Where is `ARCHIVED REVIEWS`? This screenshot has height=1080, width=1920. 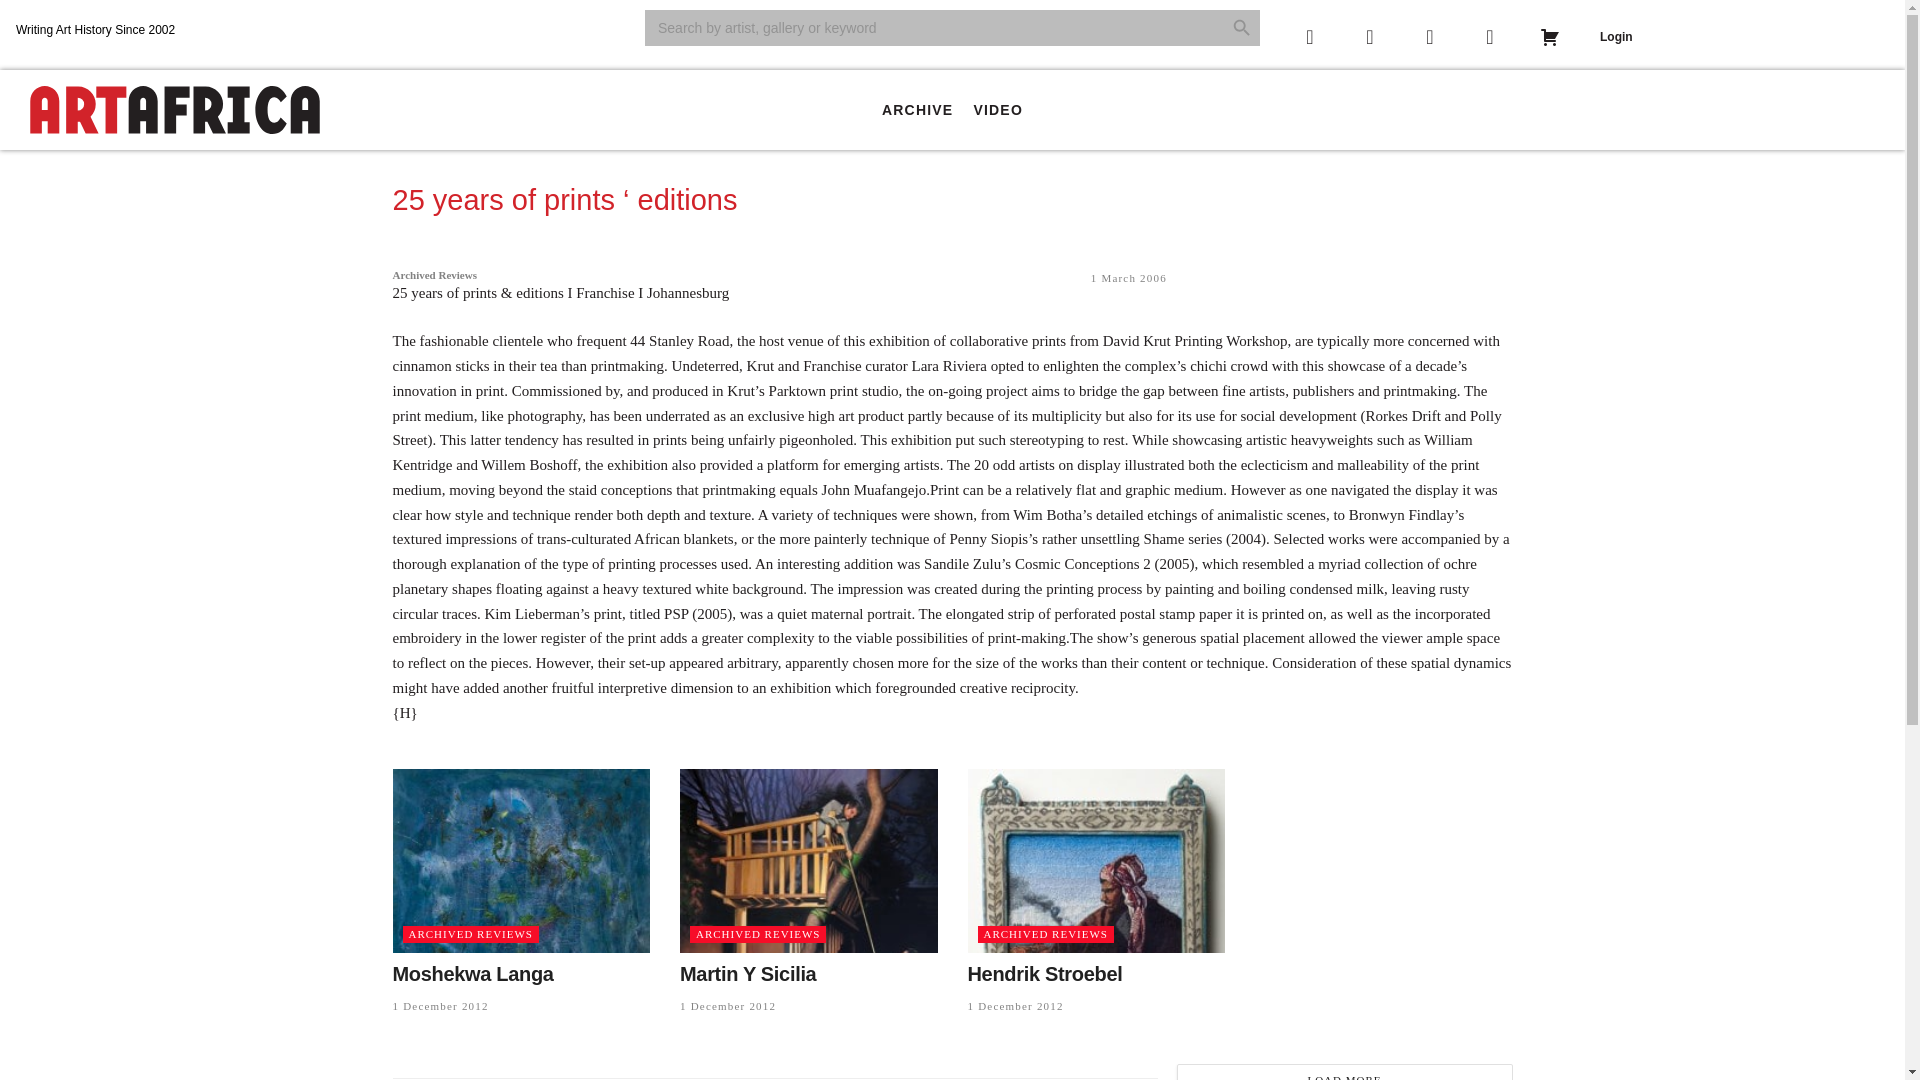
ARCHIVED REVIEWS is located at coordinates (1045, 934).